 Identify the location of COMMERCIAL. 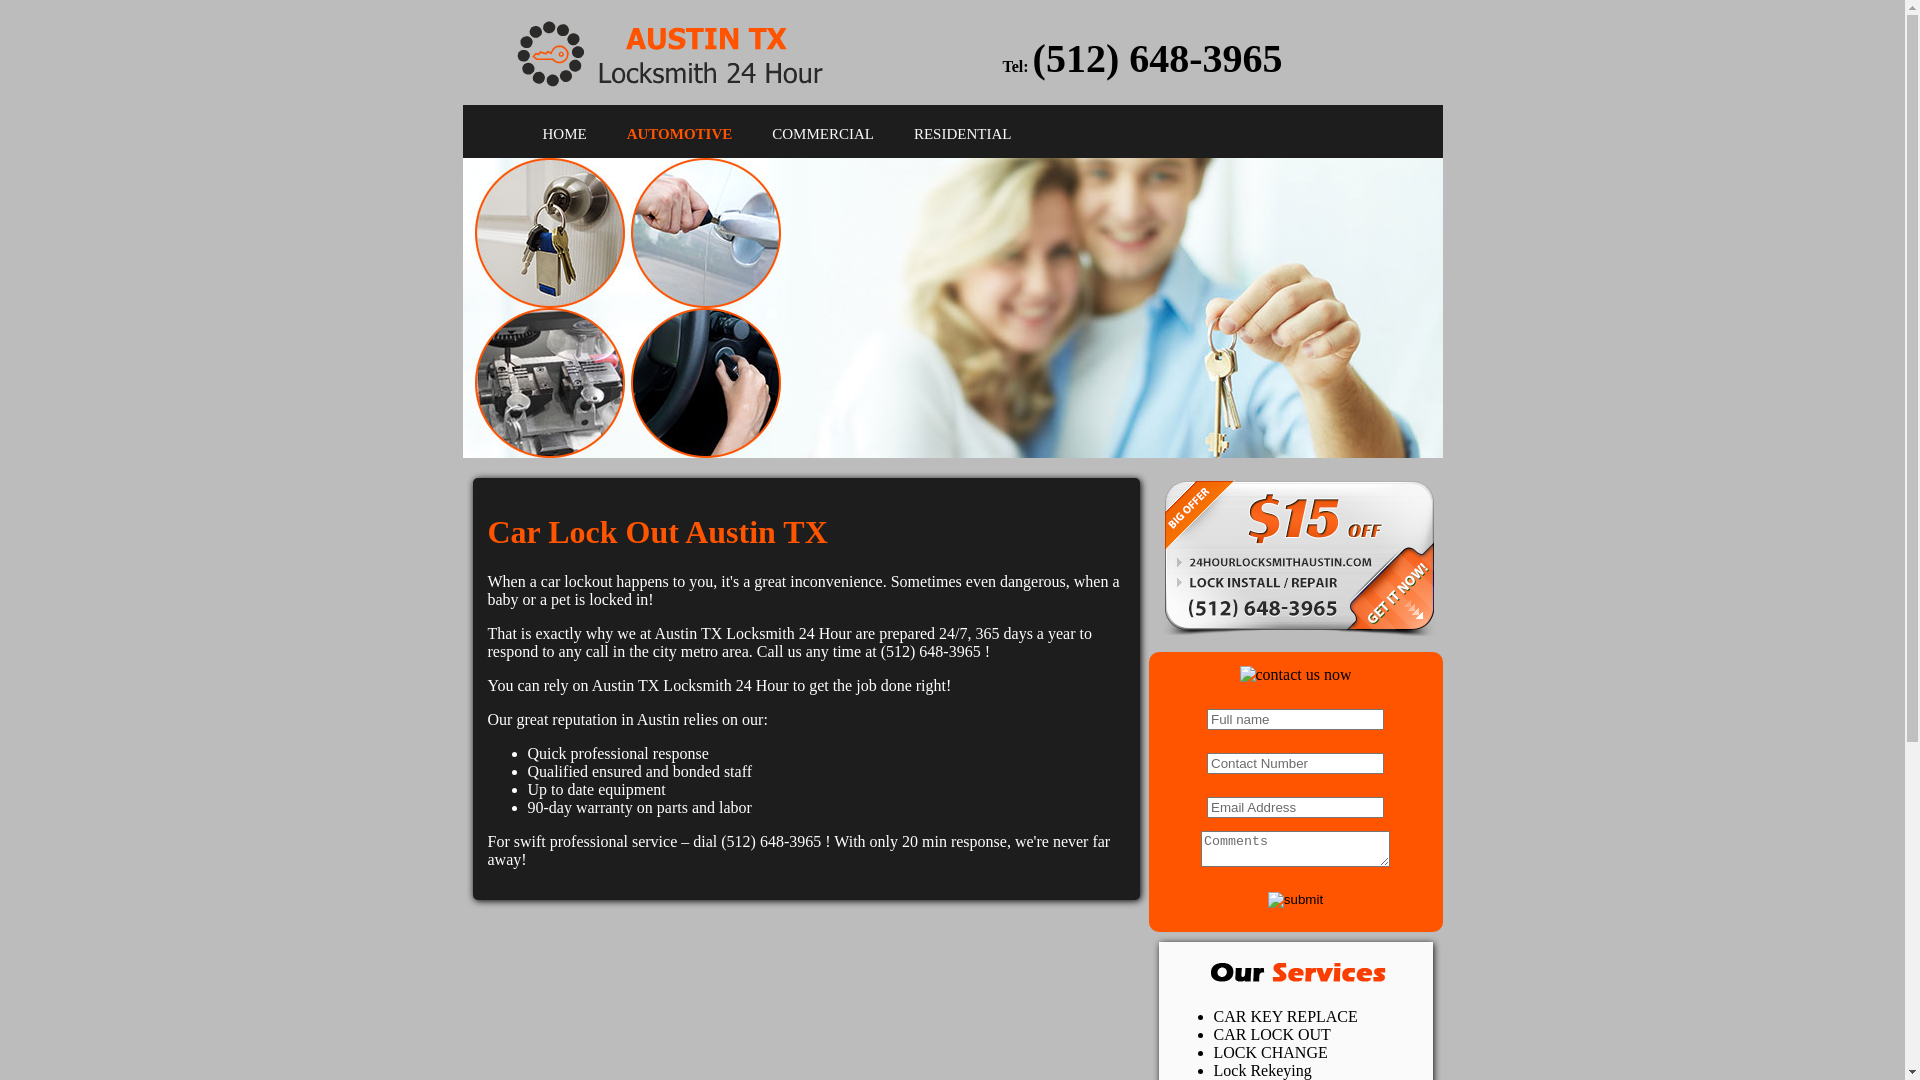
(823, 134).